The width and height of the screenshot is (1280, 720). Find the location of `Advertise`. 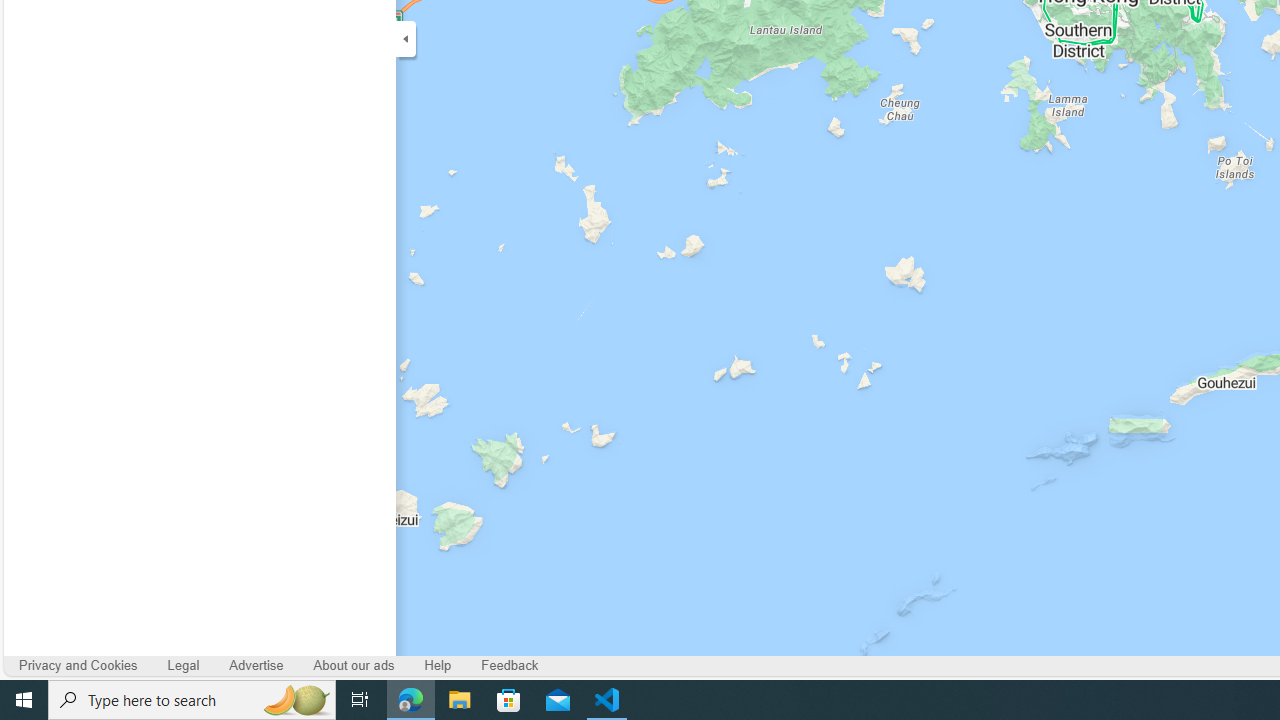

Advertise is located at coordinates (256, 666).